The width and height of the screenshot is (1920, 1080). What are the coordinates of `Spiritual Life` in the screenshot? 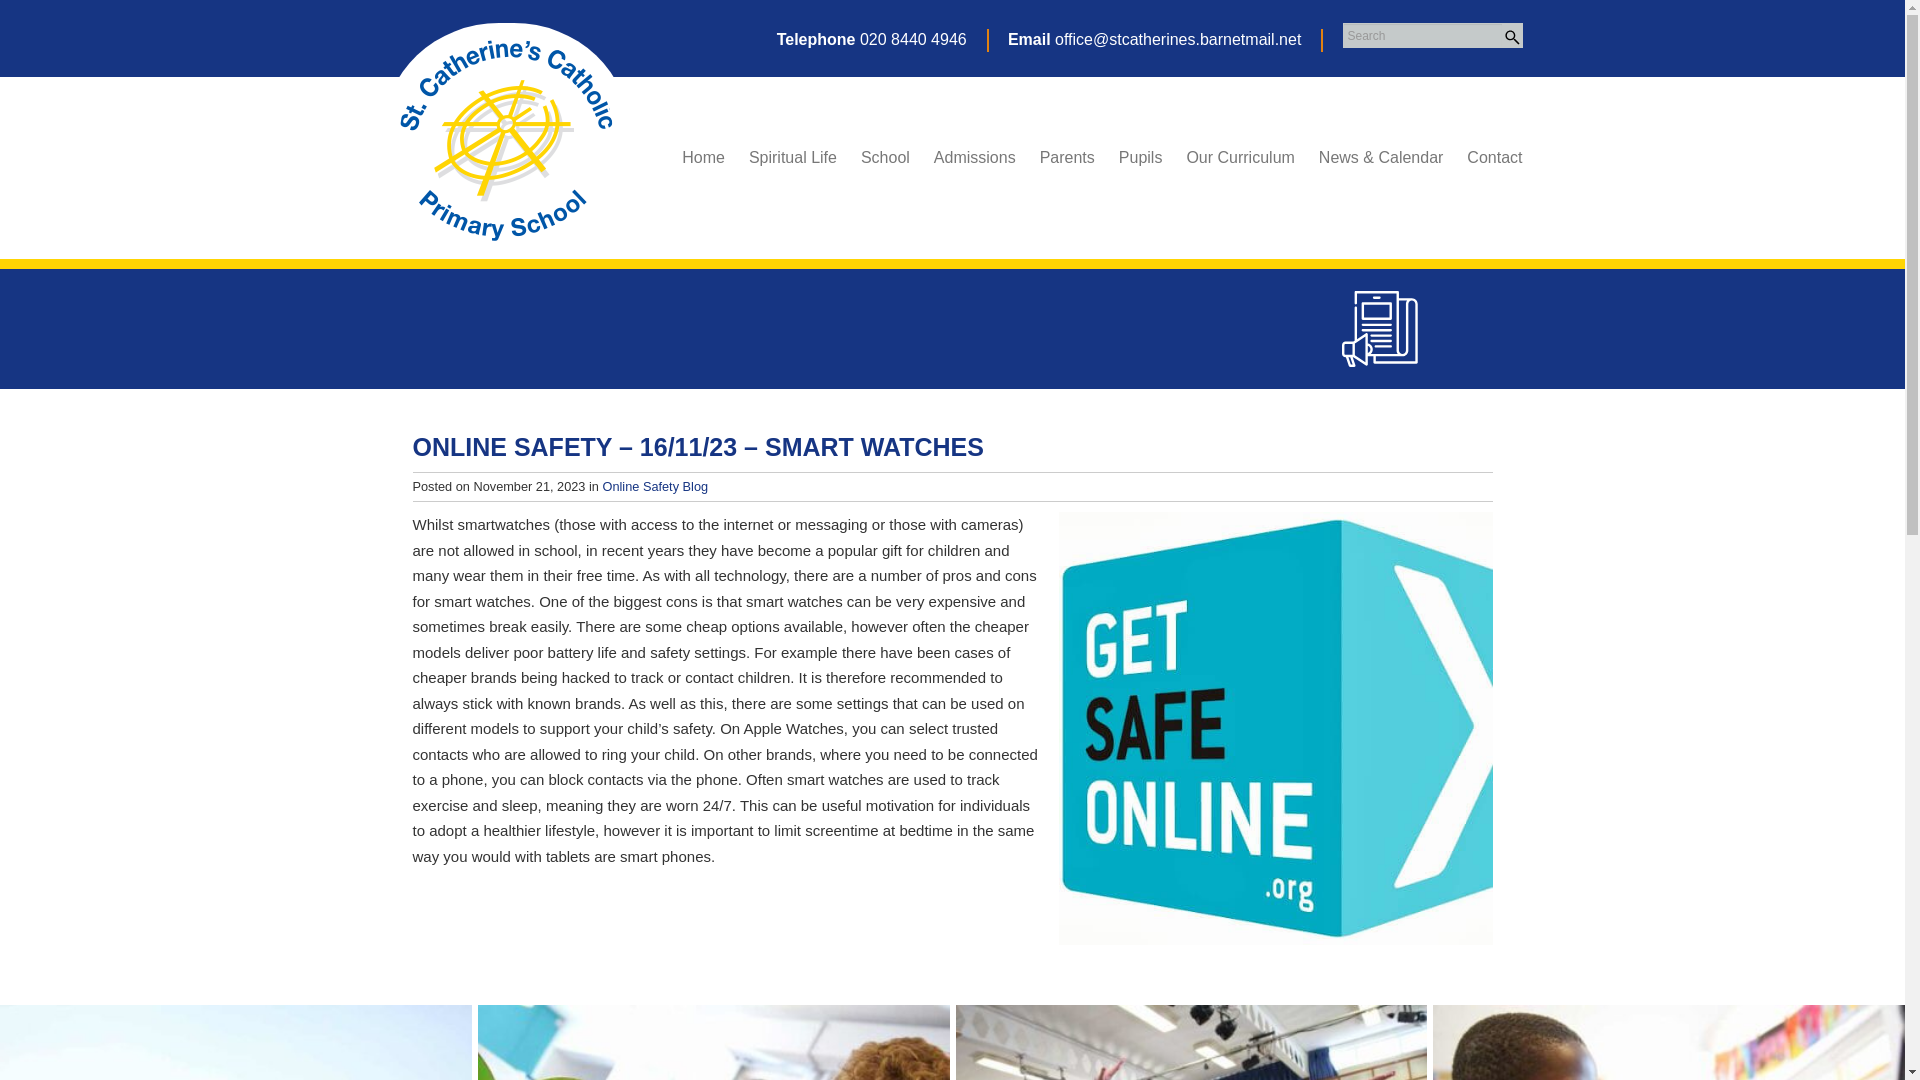 It's located at (792, 157).